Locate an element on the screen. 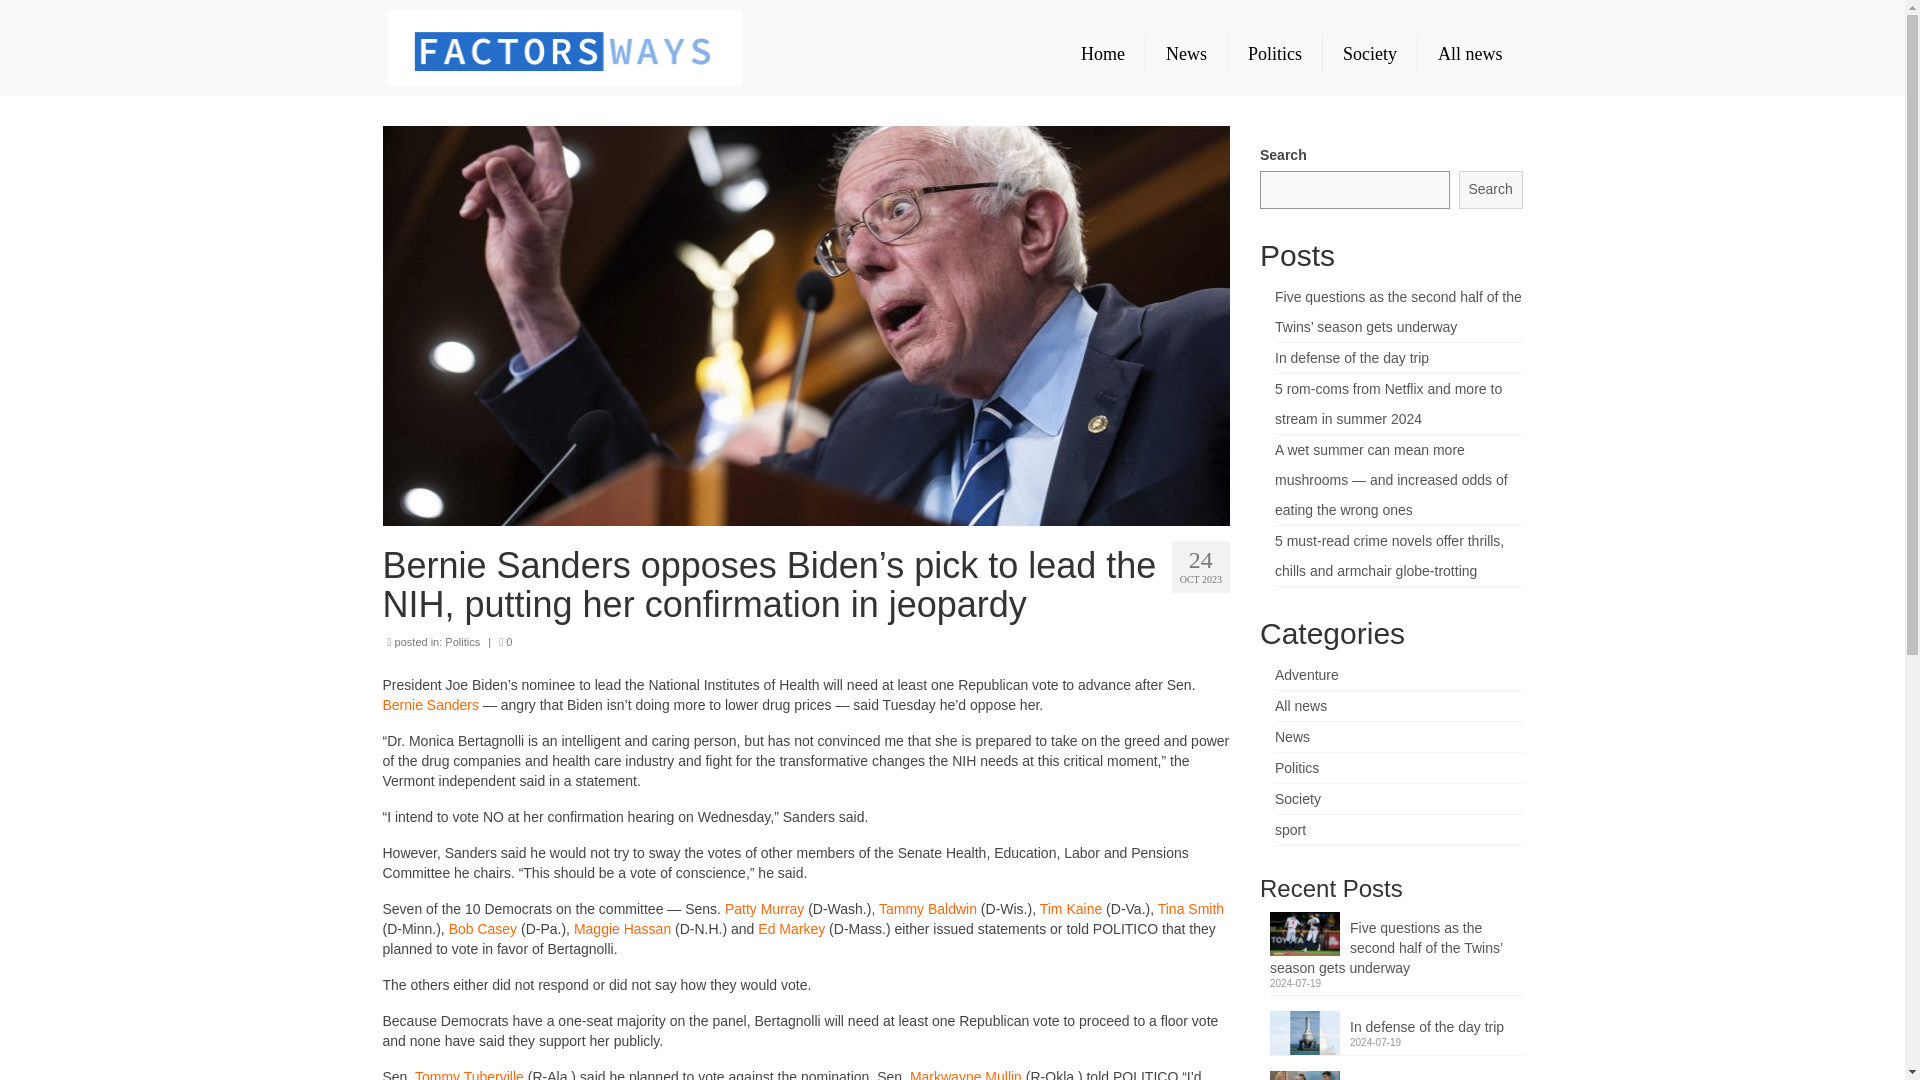 Image resolution: width=1920 pixels, height=1080 pixels. Ed Markey is located at coordinates (790, 929).